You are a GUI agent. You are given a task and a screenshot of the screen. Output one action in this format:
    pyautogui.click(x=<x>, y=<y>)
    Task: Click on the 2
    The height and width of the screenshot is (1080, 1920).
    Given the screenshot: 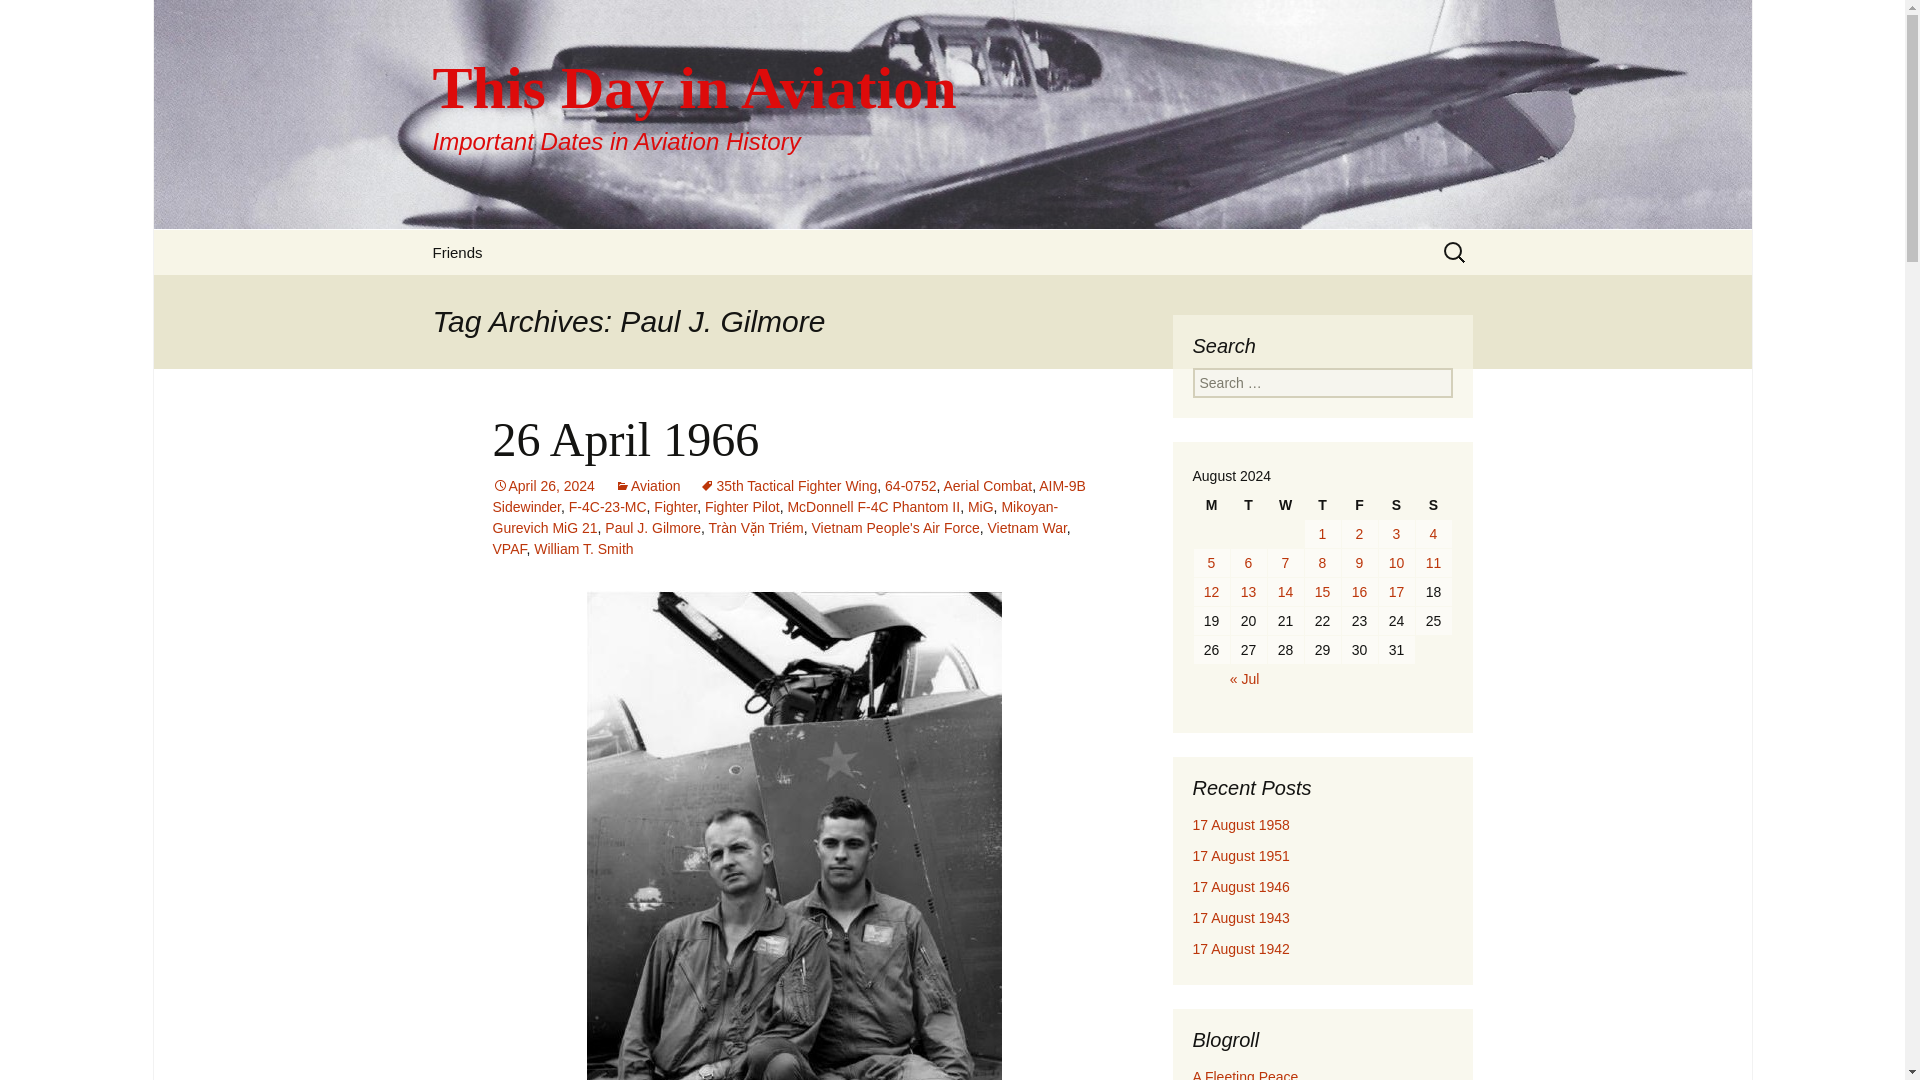 What is the action you would take?
    pyautogui.click(x=1285, y=505)
    